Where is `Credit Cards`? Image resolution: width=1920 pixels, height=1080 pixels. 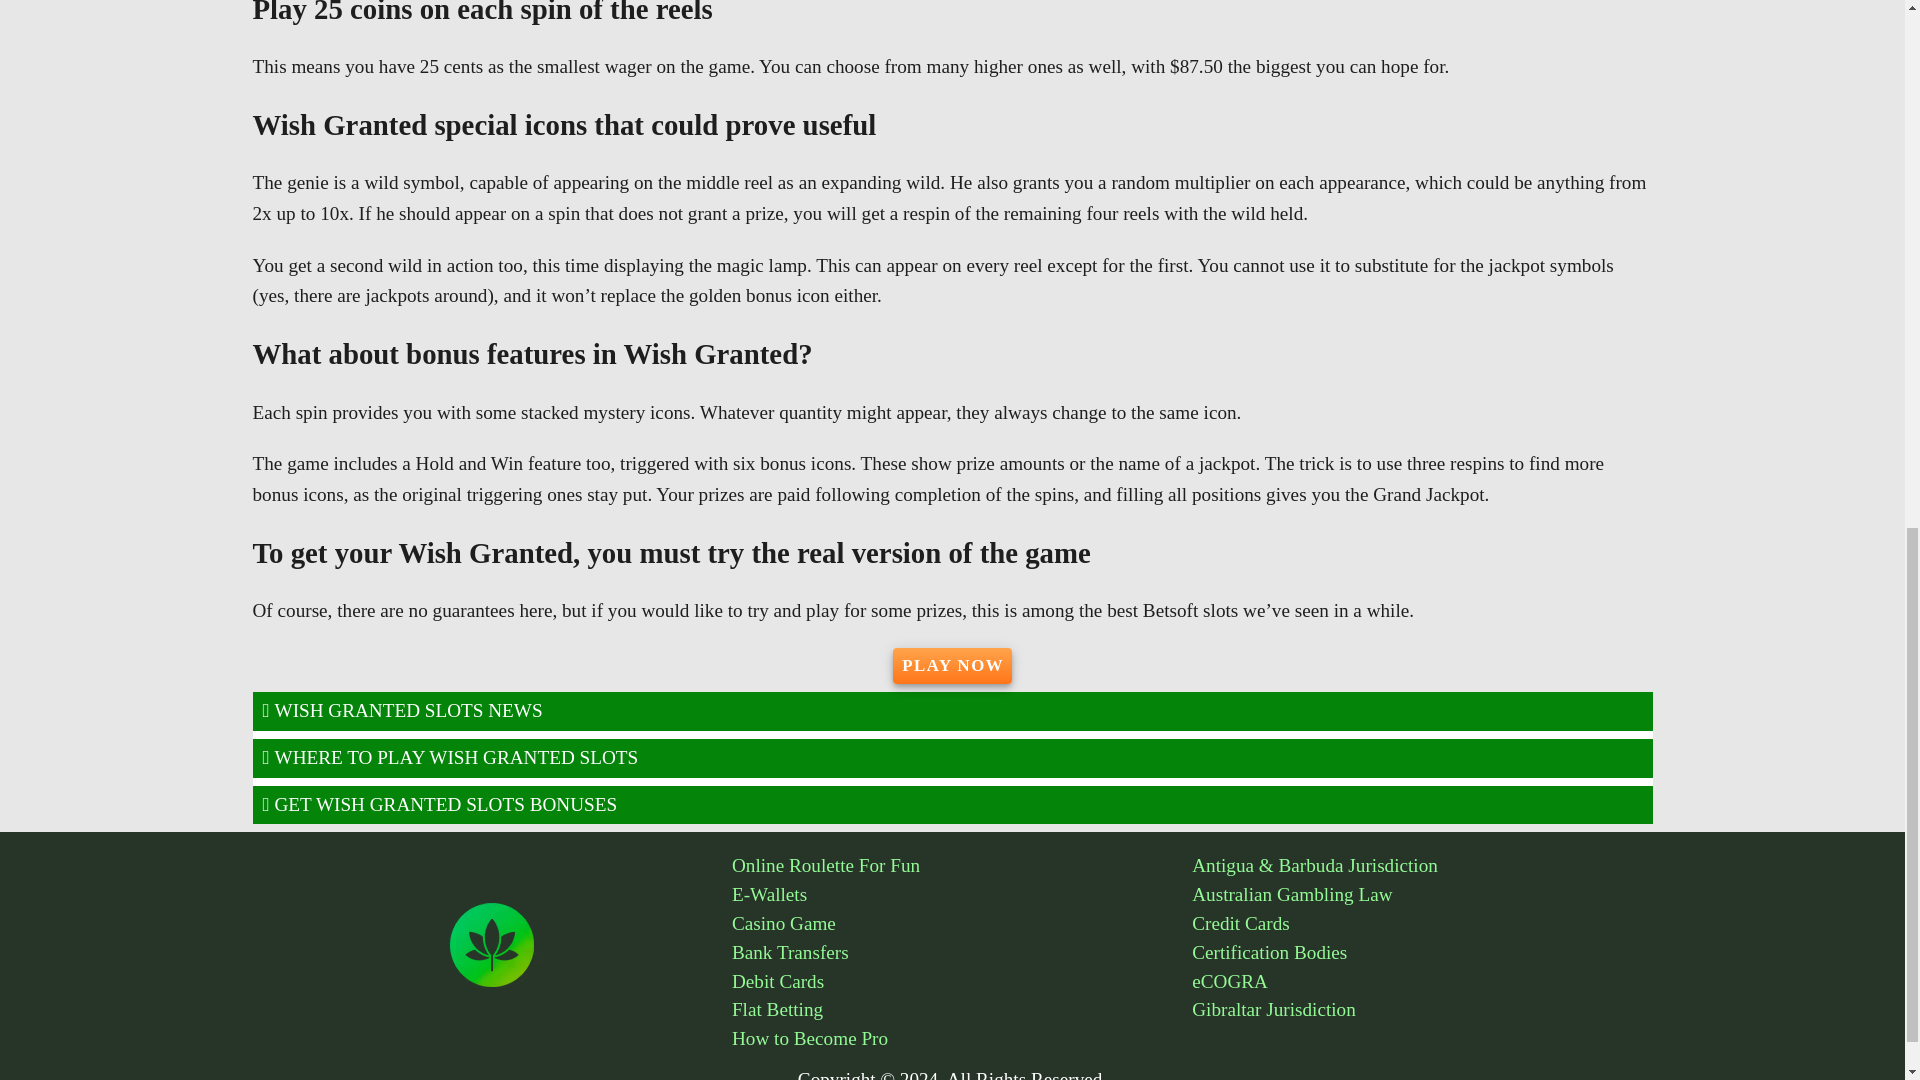
Credit Cards is located at coordinates (1422, 924).